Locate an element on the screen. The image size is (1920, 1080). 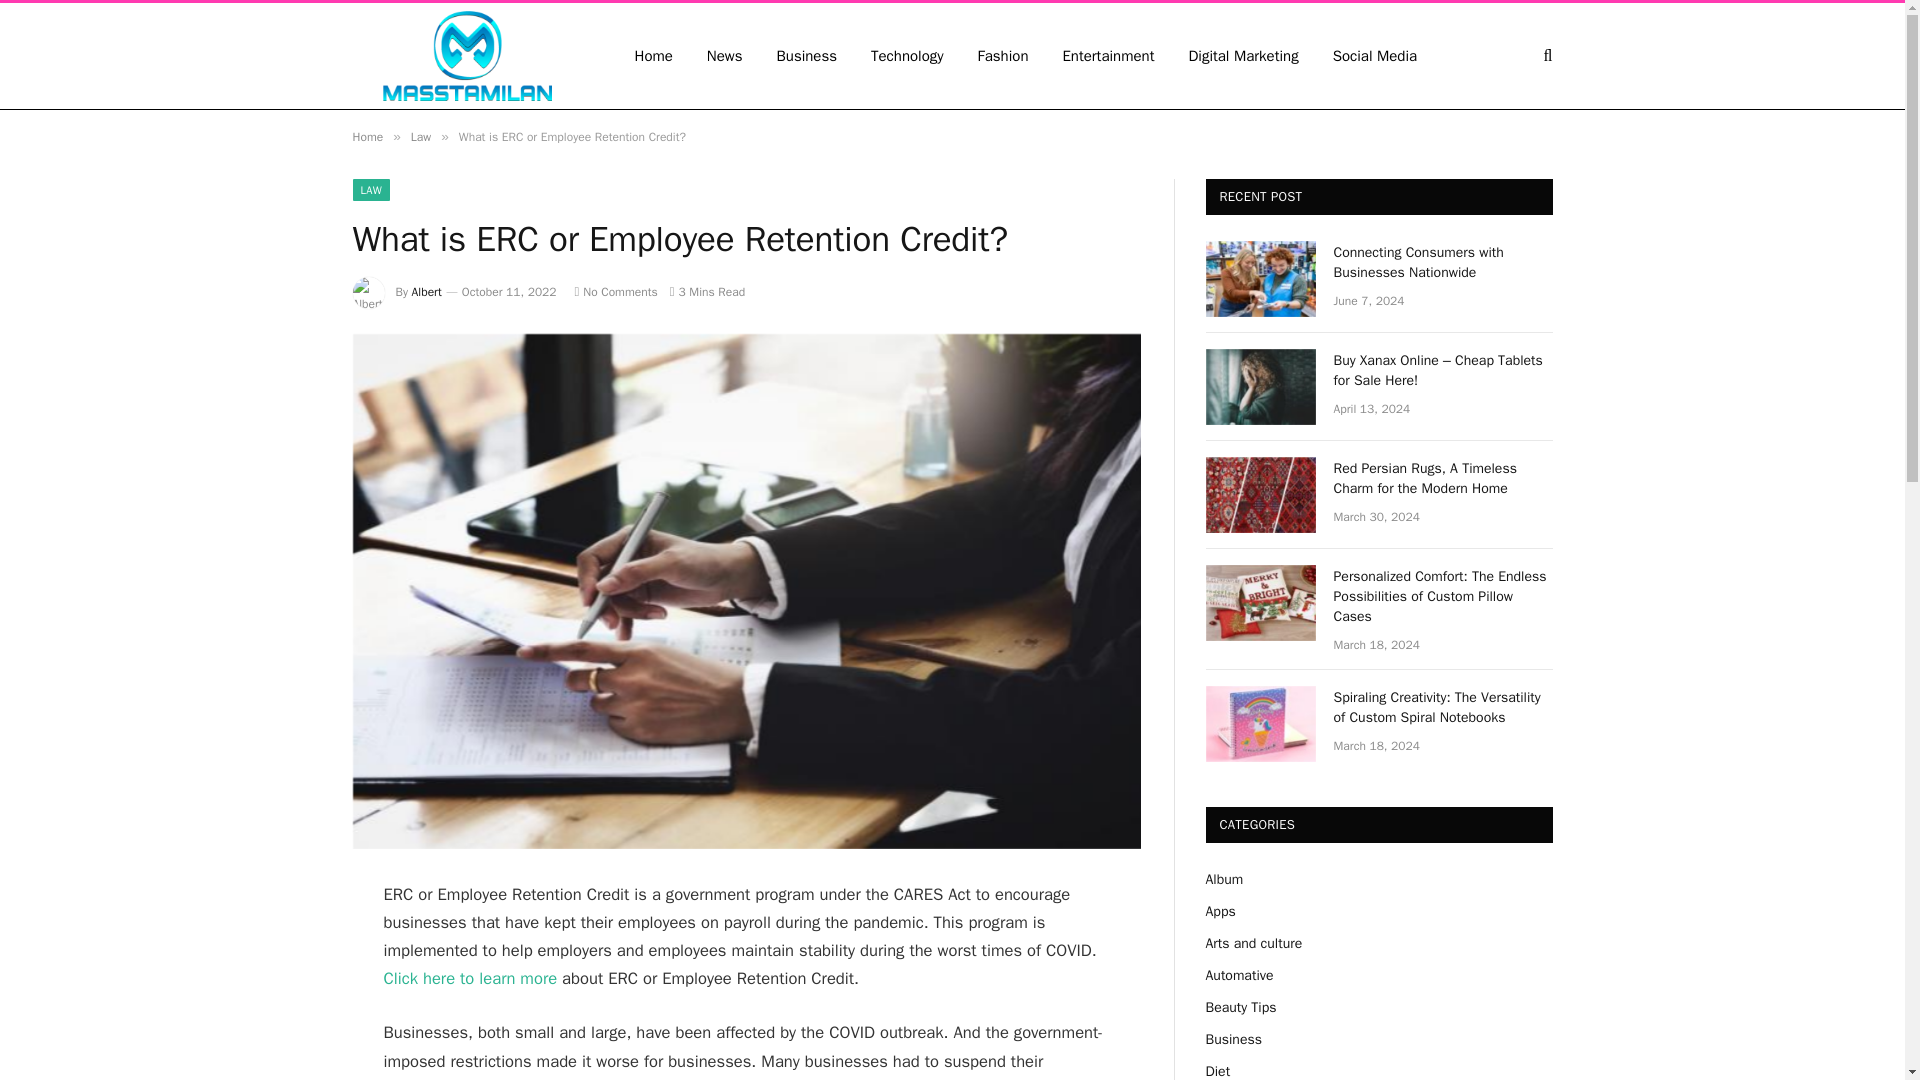
No Comments is located at coordinates (615, 292).